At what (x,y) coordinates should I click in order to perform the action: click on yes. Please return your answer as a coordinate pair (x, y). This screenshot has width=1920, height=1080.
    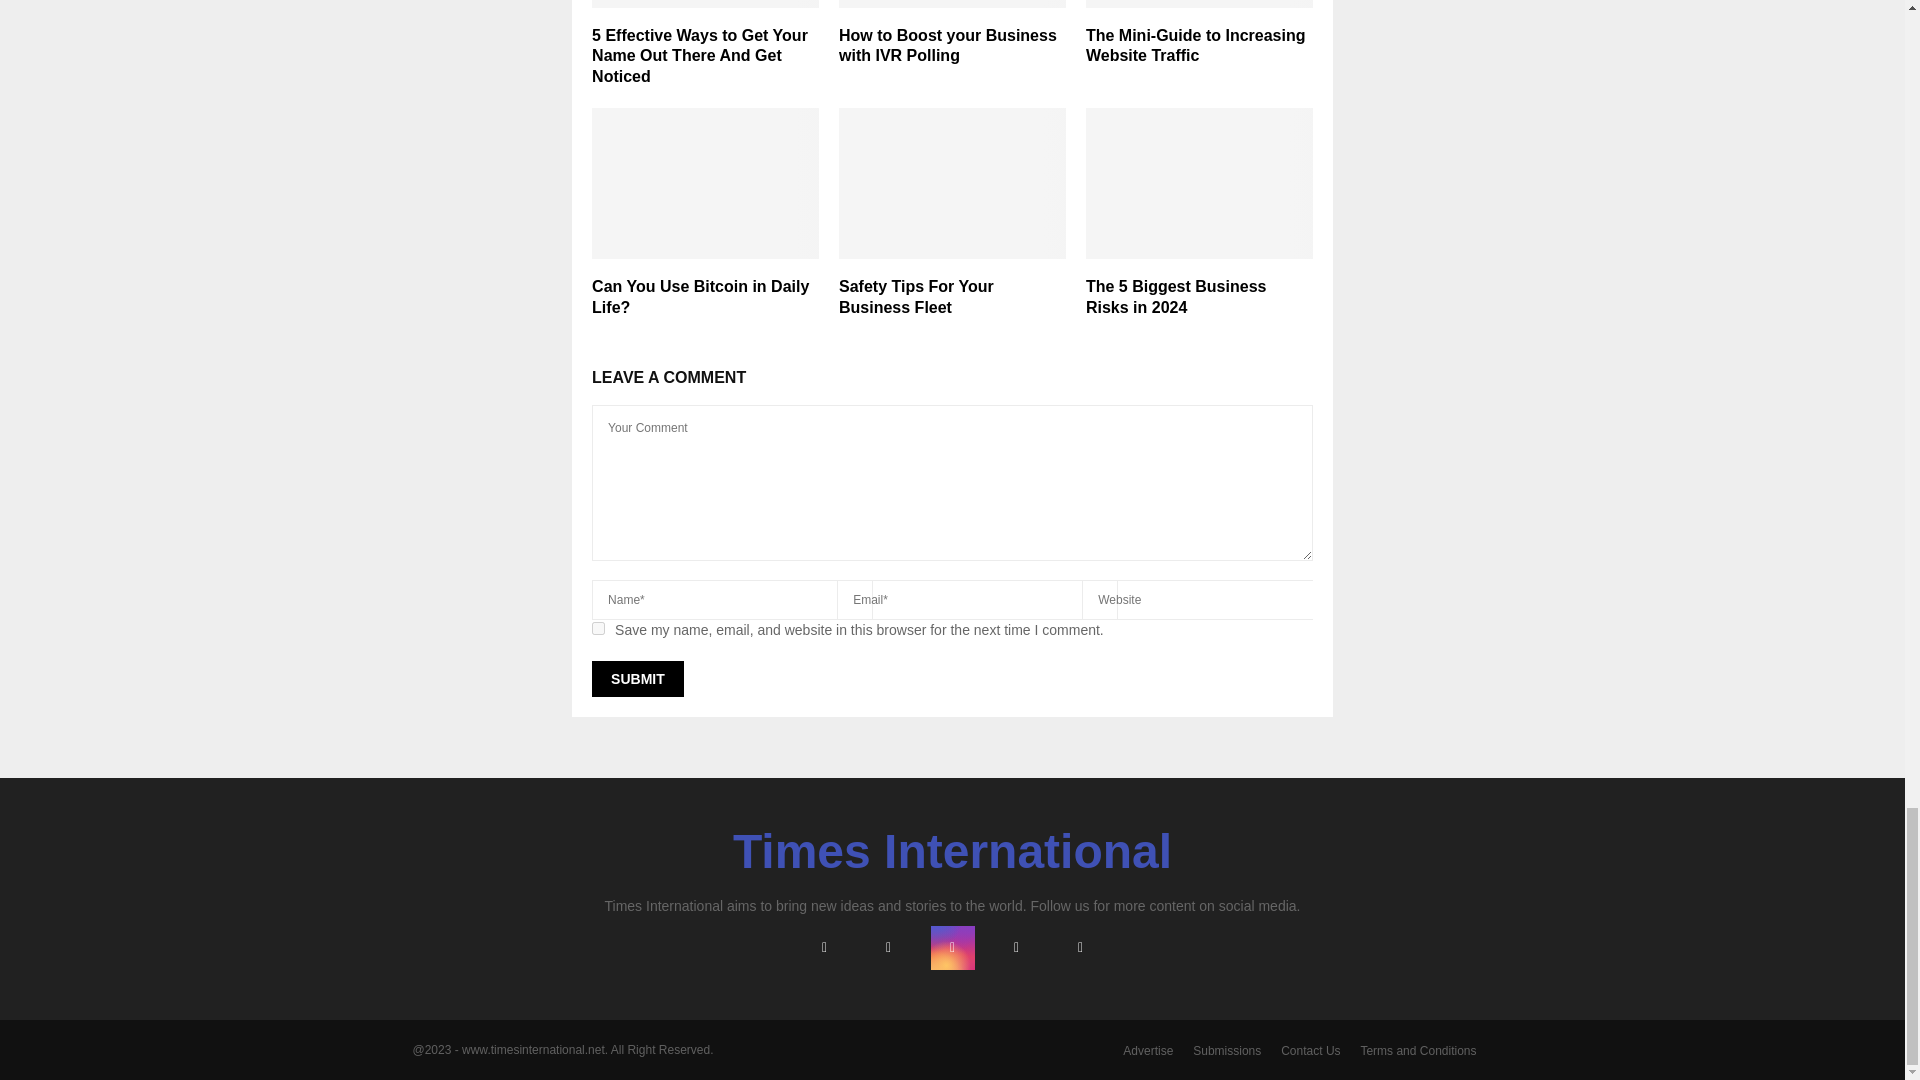
    Looking at the image, I should click on (598, 628).